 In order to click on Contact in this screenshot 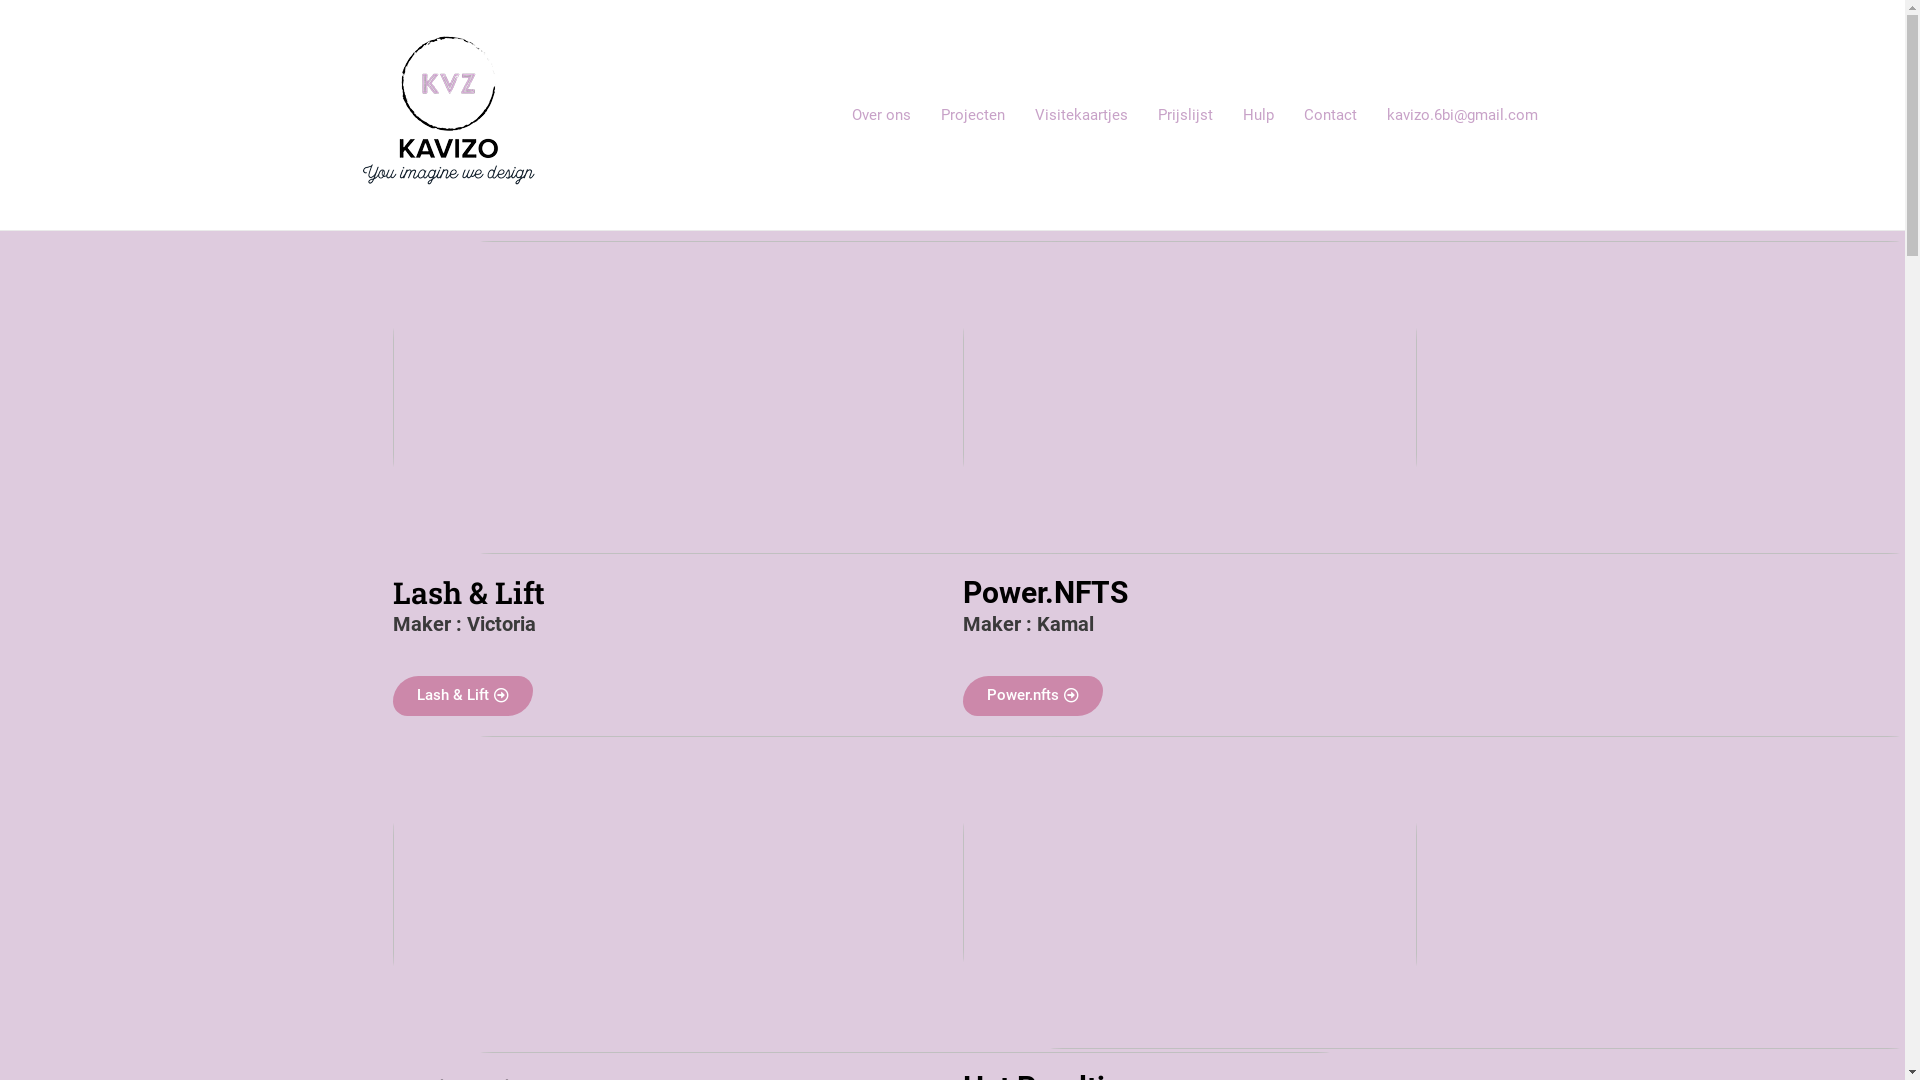, I will do `click(1330, 115)`.